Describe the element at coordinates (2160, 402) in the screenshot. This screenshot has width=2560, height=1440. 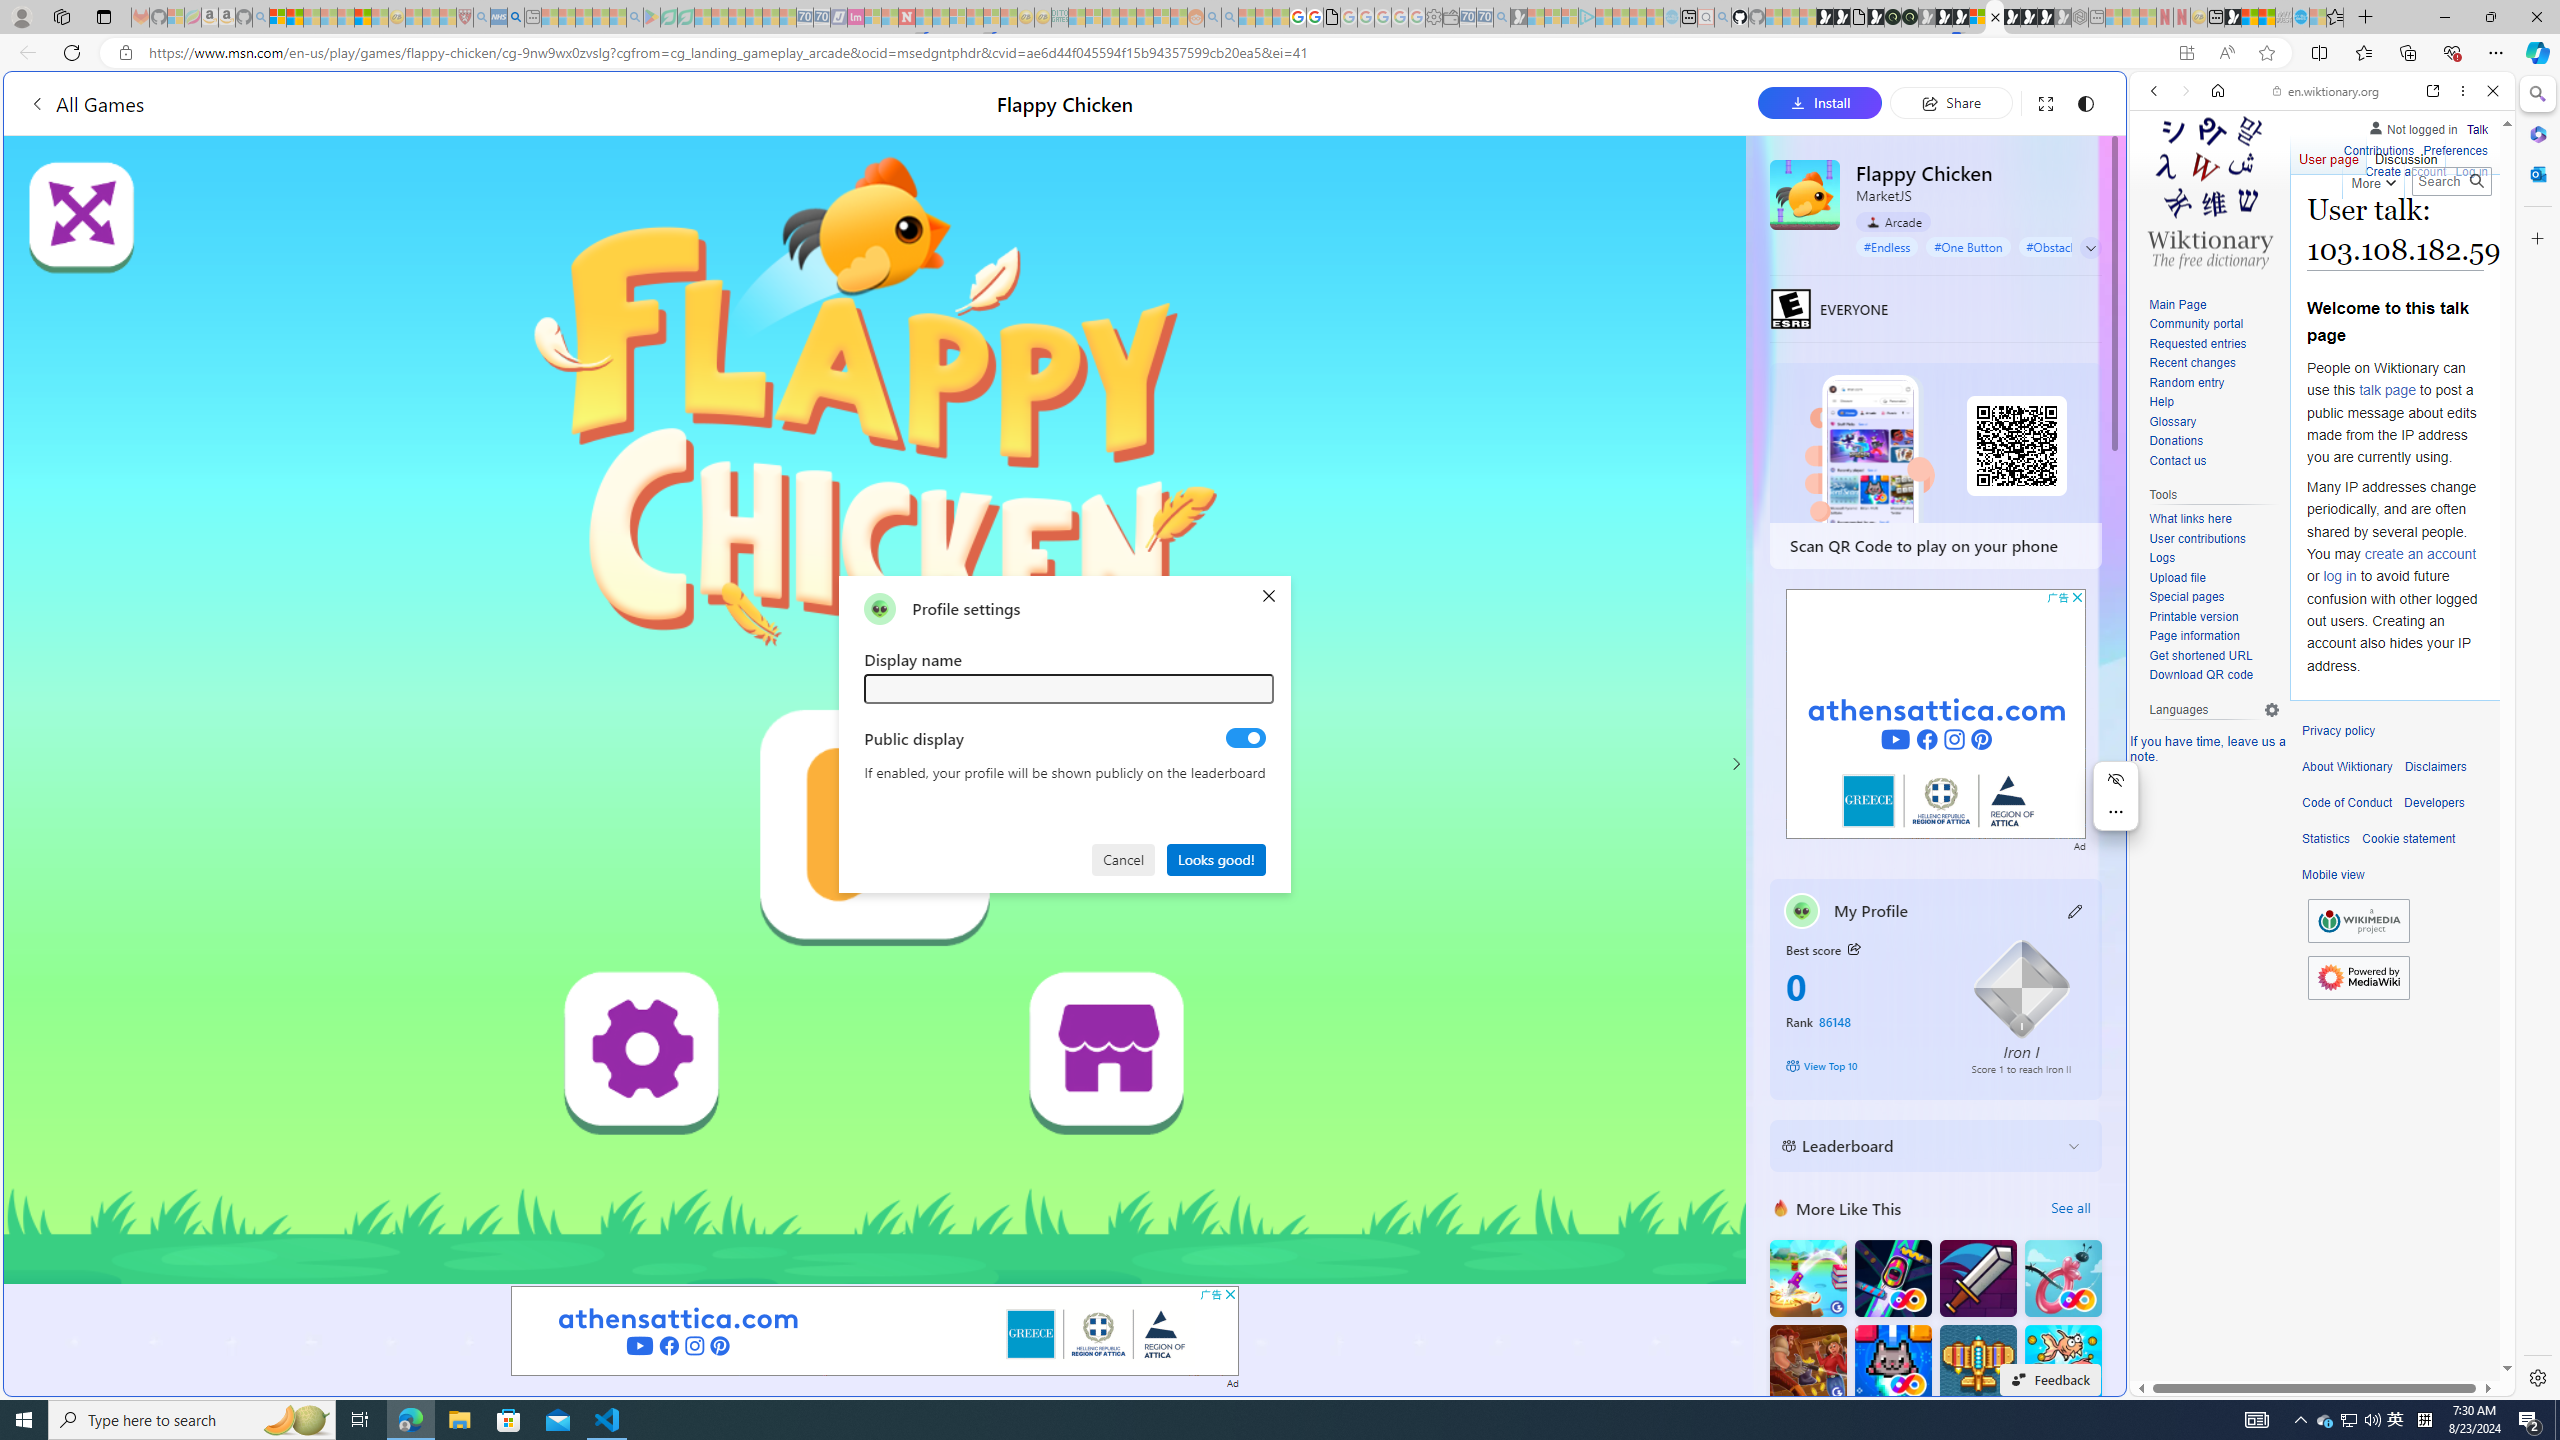
I see `Help` at that location.